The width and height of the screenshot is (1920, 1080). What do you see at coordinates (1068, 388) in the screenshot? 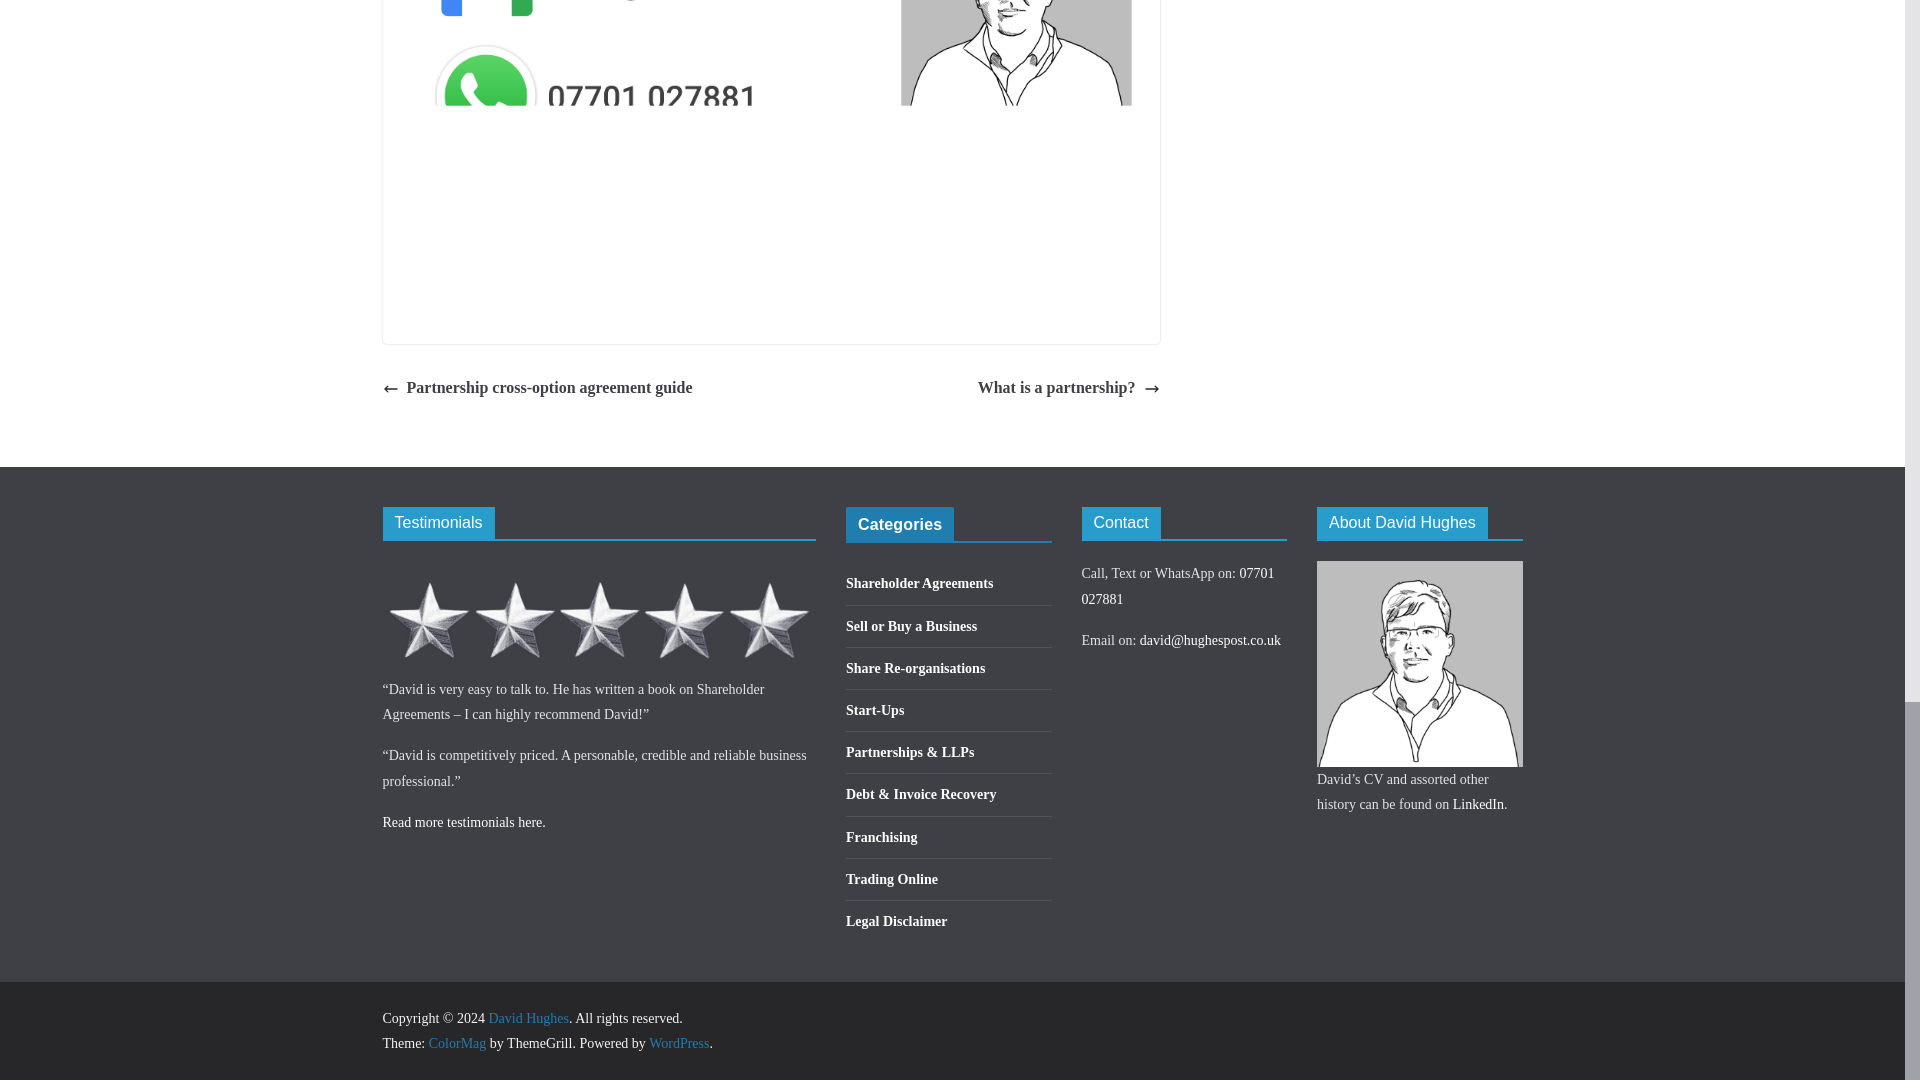
I see `What is a partnership?` at bounding box center [1068, 388].